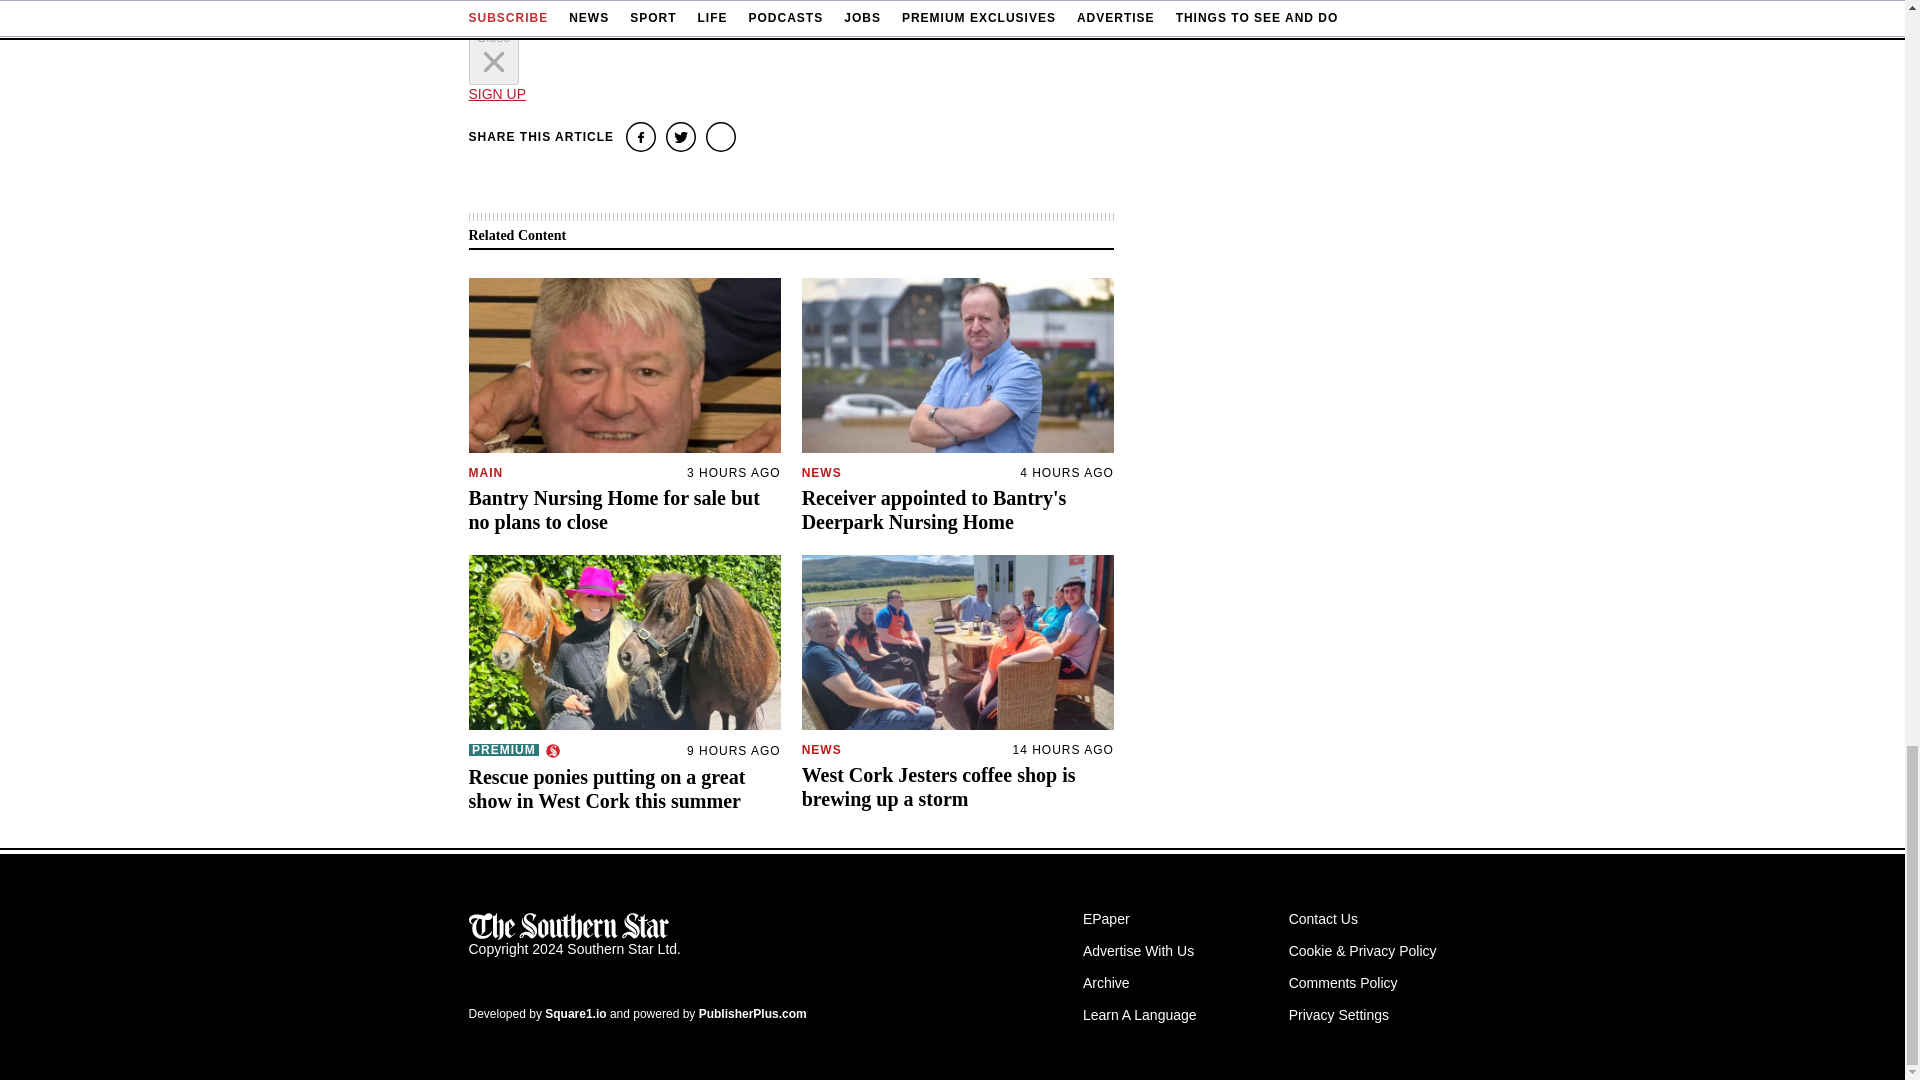  What do you see at coordinates (568, 926) in the screenshot?
I see `Southern Star Ltd. logo` at bounding box center [568, 926].